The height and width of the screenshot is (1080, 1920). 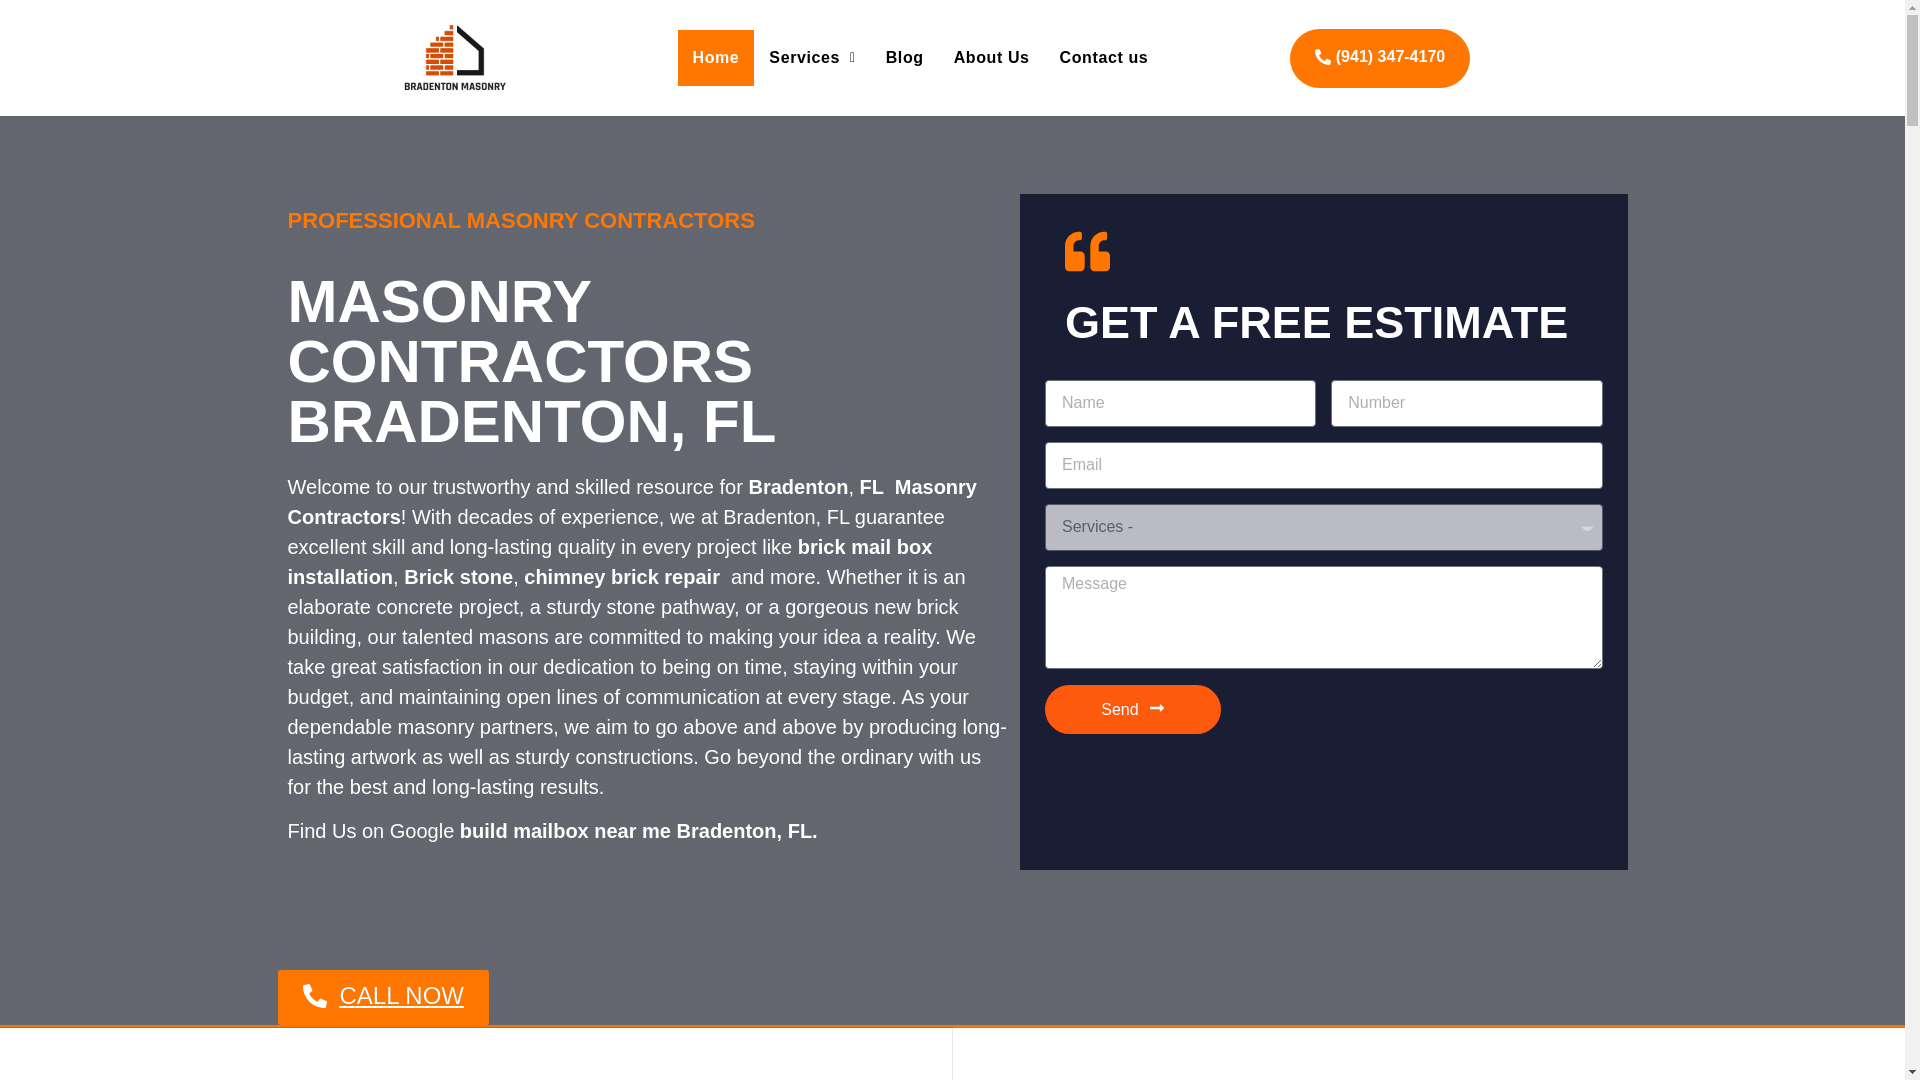 I want to click on Send, so click(x=1132, y=709).